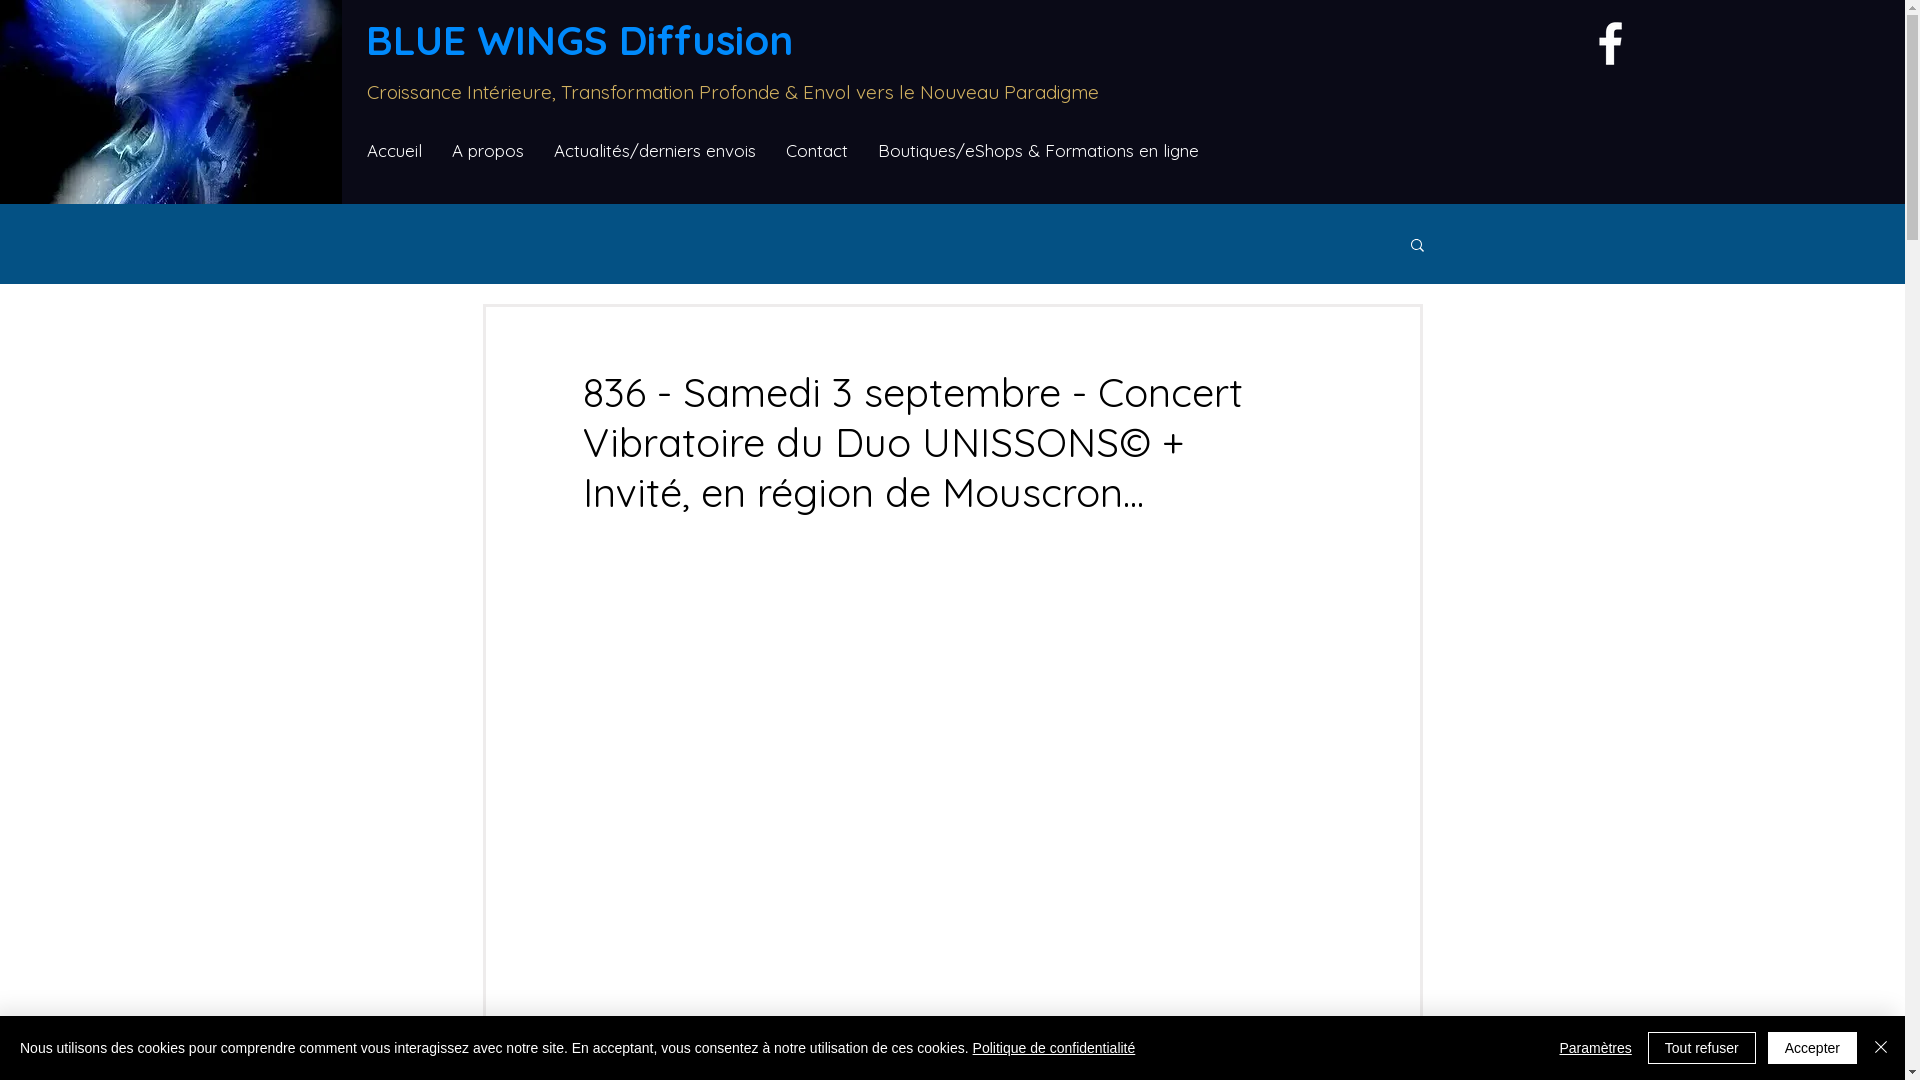  What do you see at coordinates (1702, 1048) in the screenshot?
I see `Tout refuser` at bounding box center [1702, 1048].